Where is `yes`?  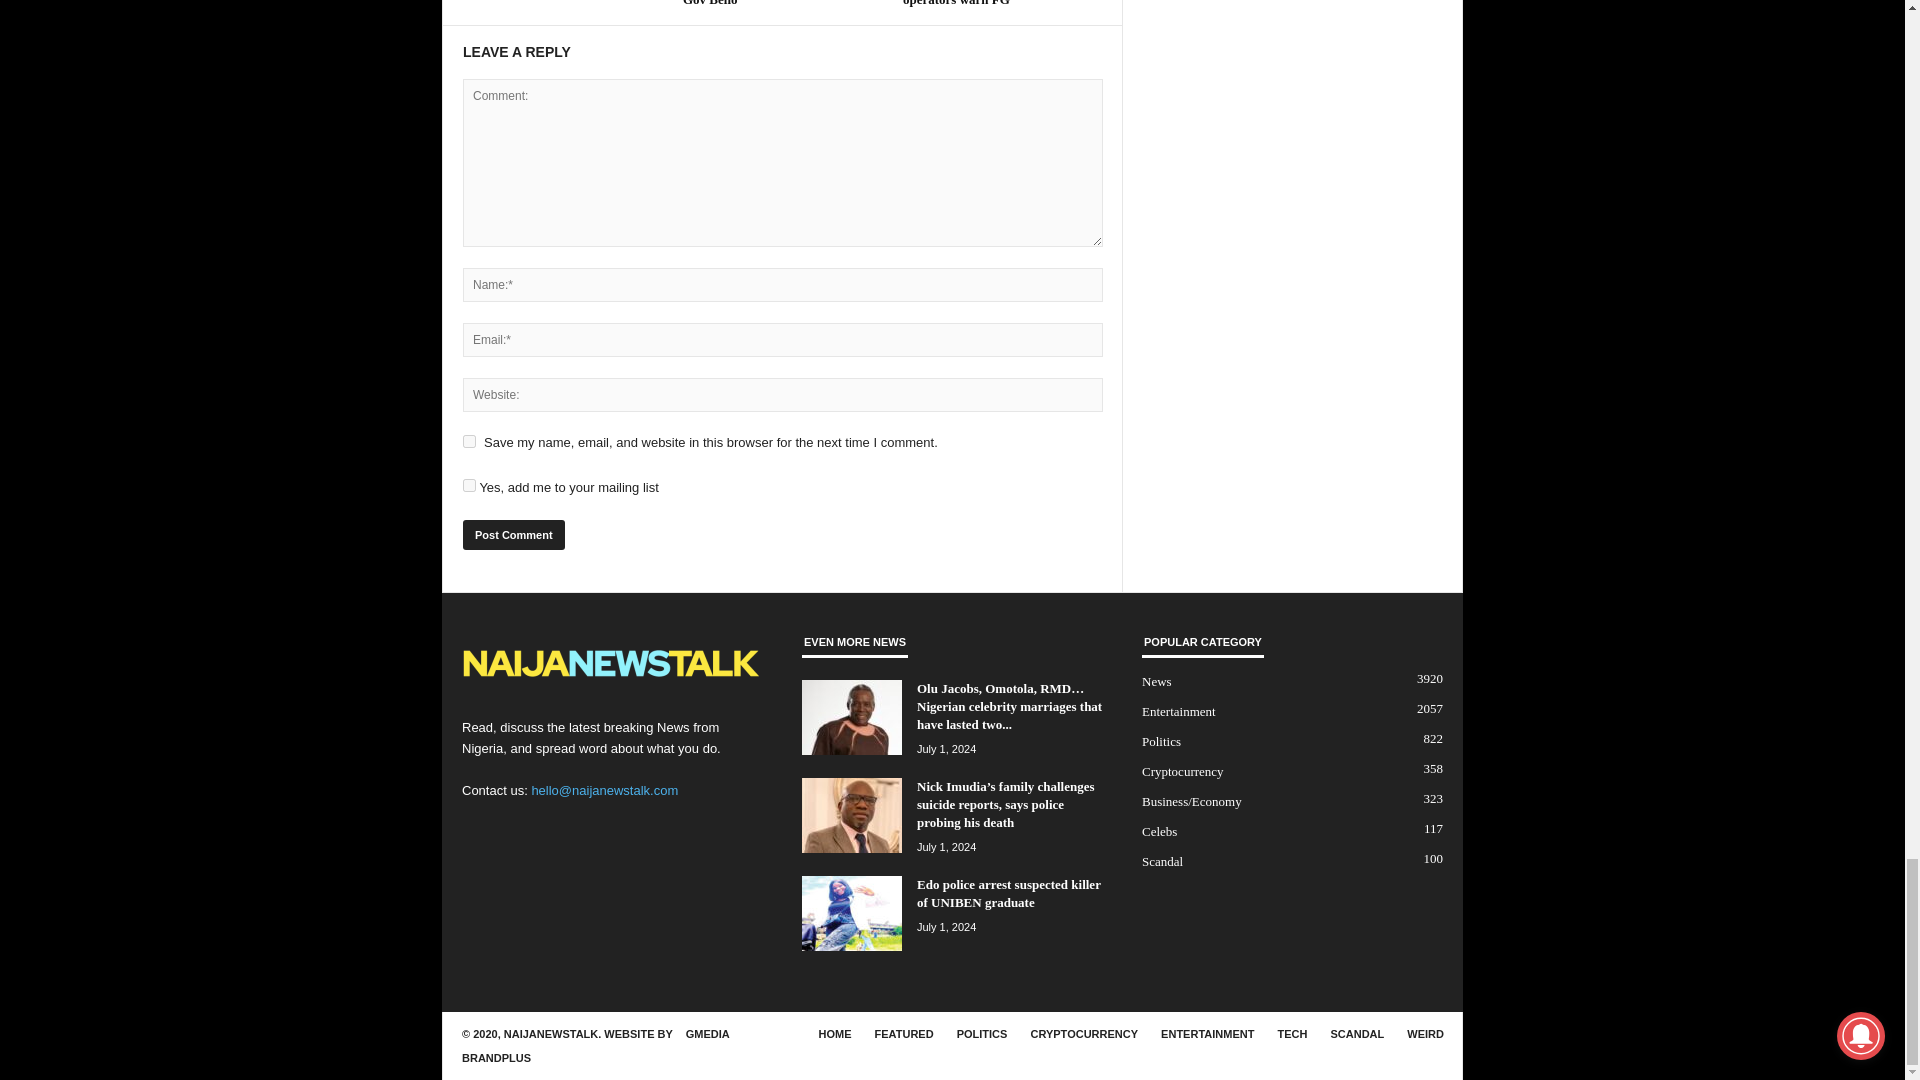
yes is located at coordinates (469, 442).